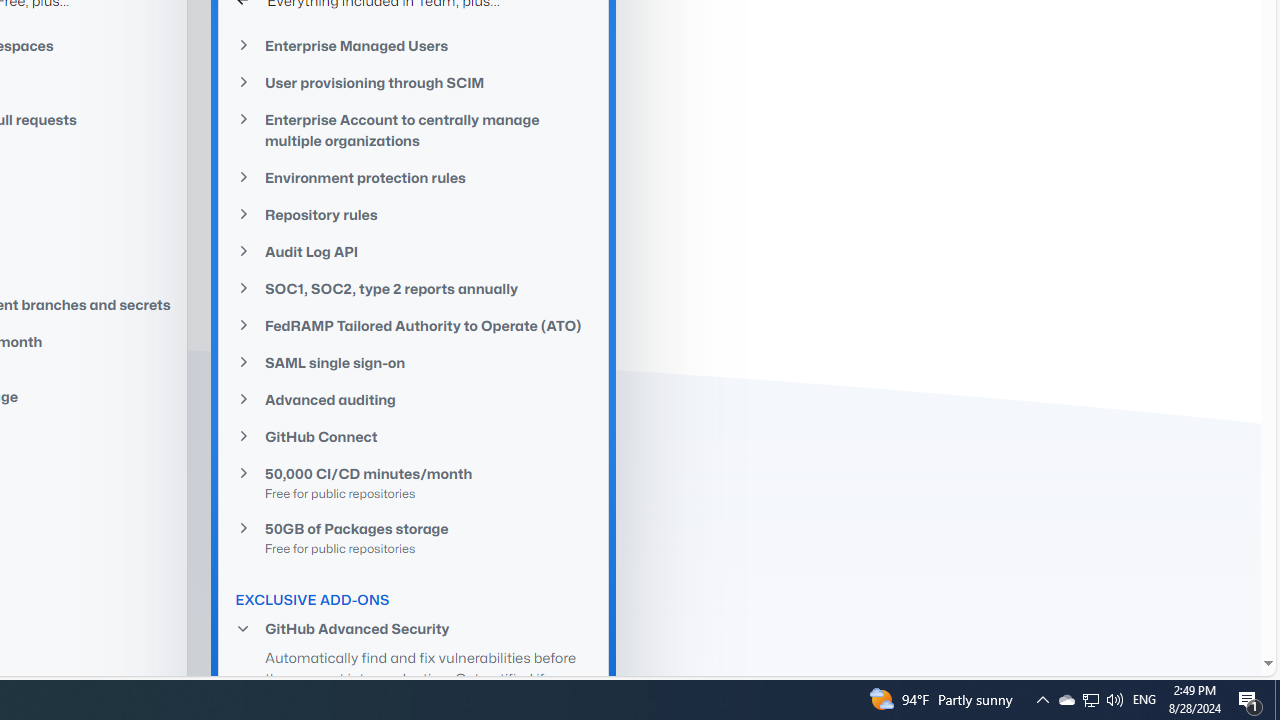 This screenshot has width=1280, height=720. Describe the element at coordinates (414, 363) in the screenshot. I see `SAML single sign-on` at that location.